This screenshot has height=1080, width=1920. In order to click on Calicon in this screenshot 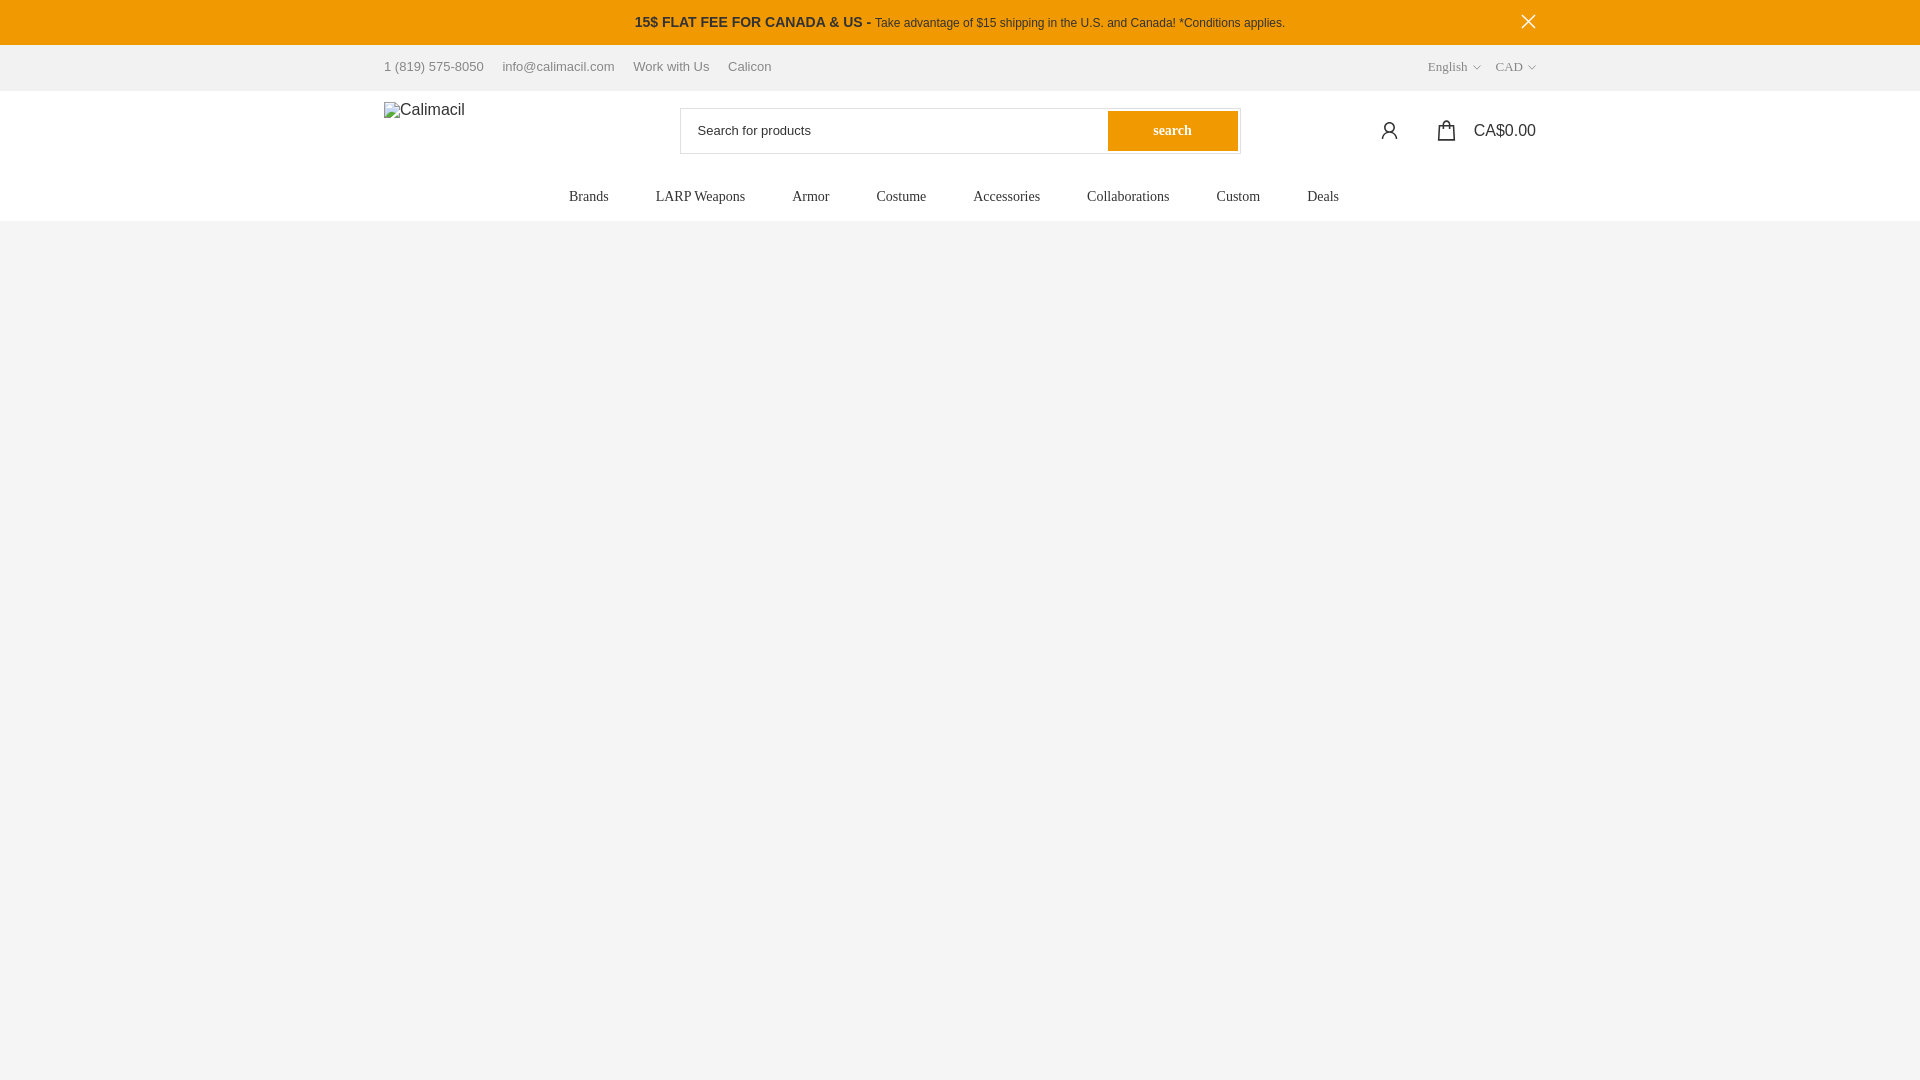, I will do `click(742, 66)`.